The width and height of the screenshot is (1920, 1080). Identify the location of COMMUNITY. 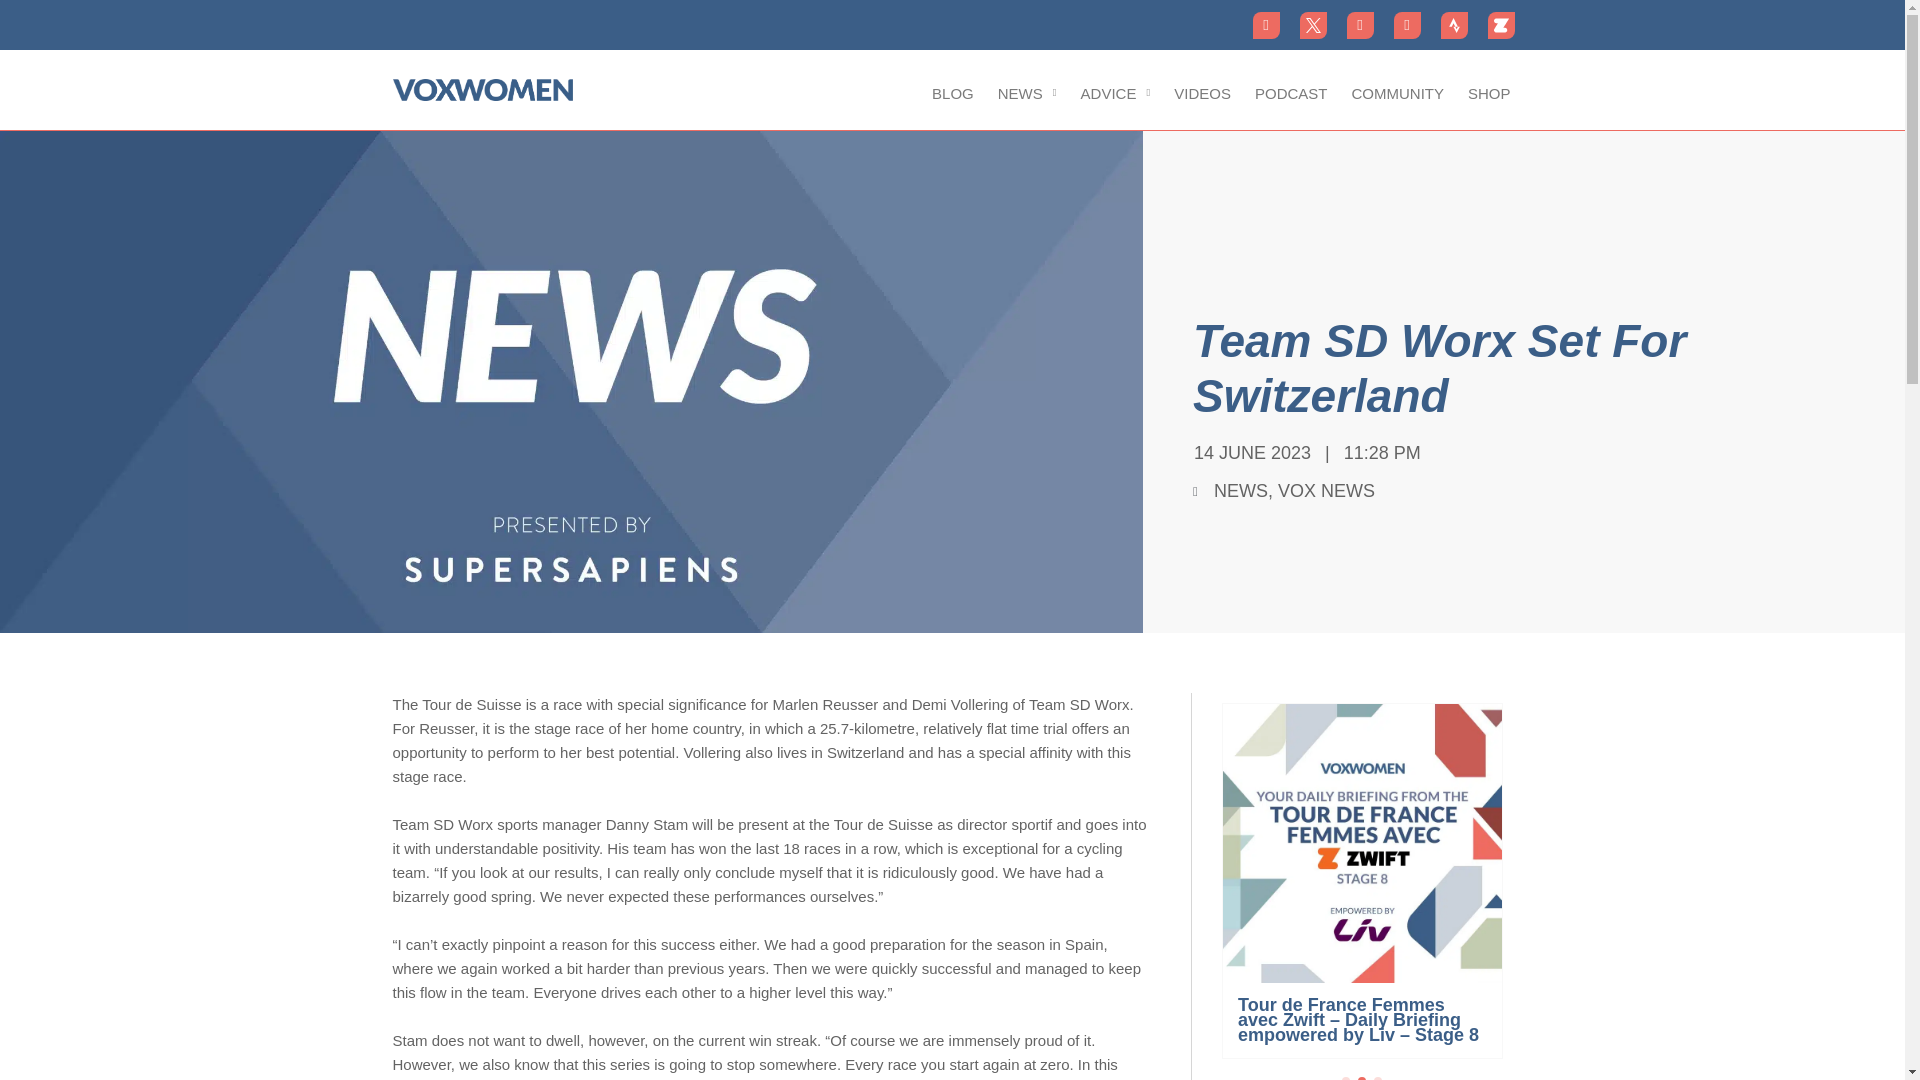
(1396, 93).